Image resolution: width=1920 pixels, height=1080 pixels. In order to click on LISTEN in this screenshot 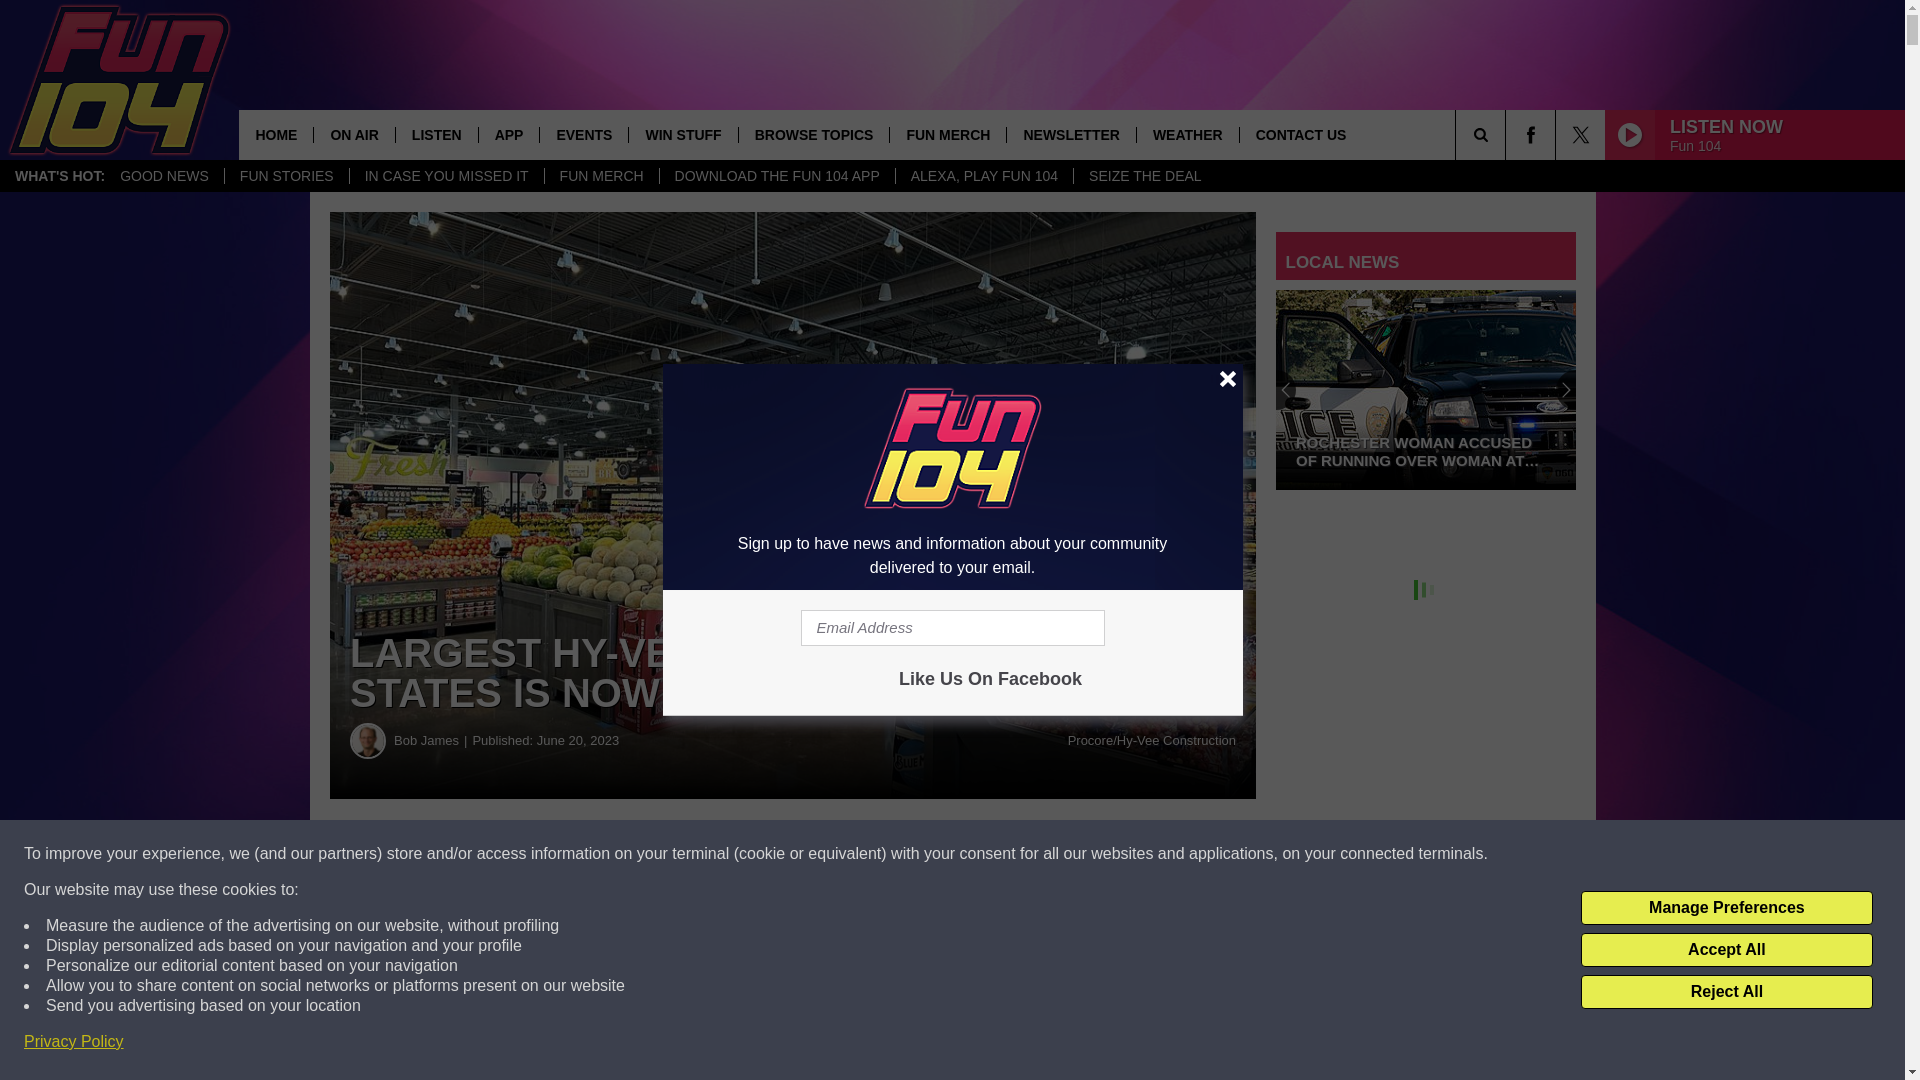, I will do `click(436, 134)`.